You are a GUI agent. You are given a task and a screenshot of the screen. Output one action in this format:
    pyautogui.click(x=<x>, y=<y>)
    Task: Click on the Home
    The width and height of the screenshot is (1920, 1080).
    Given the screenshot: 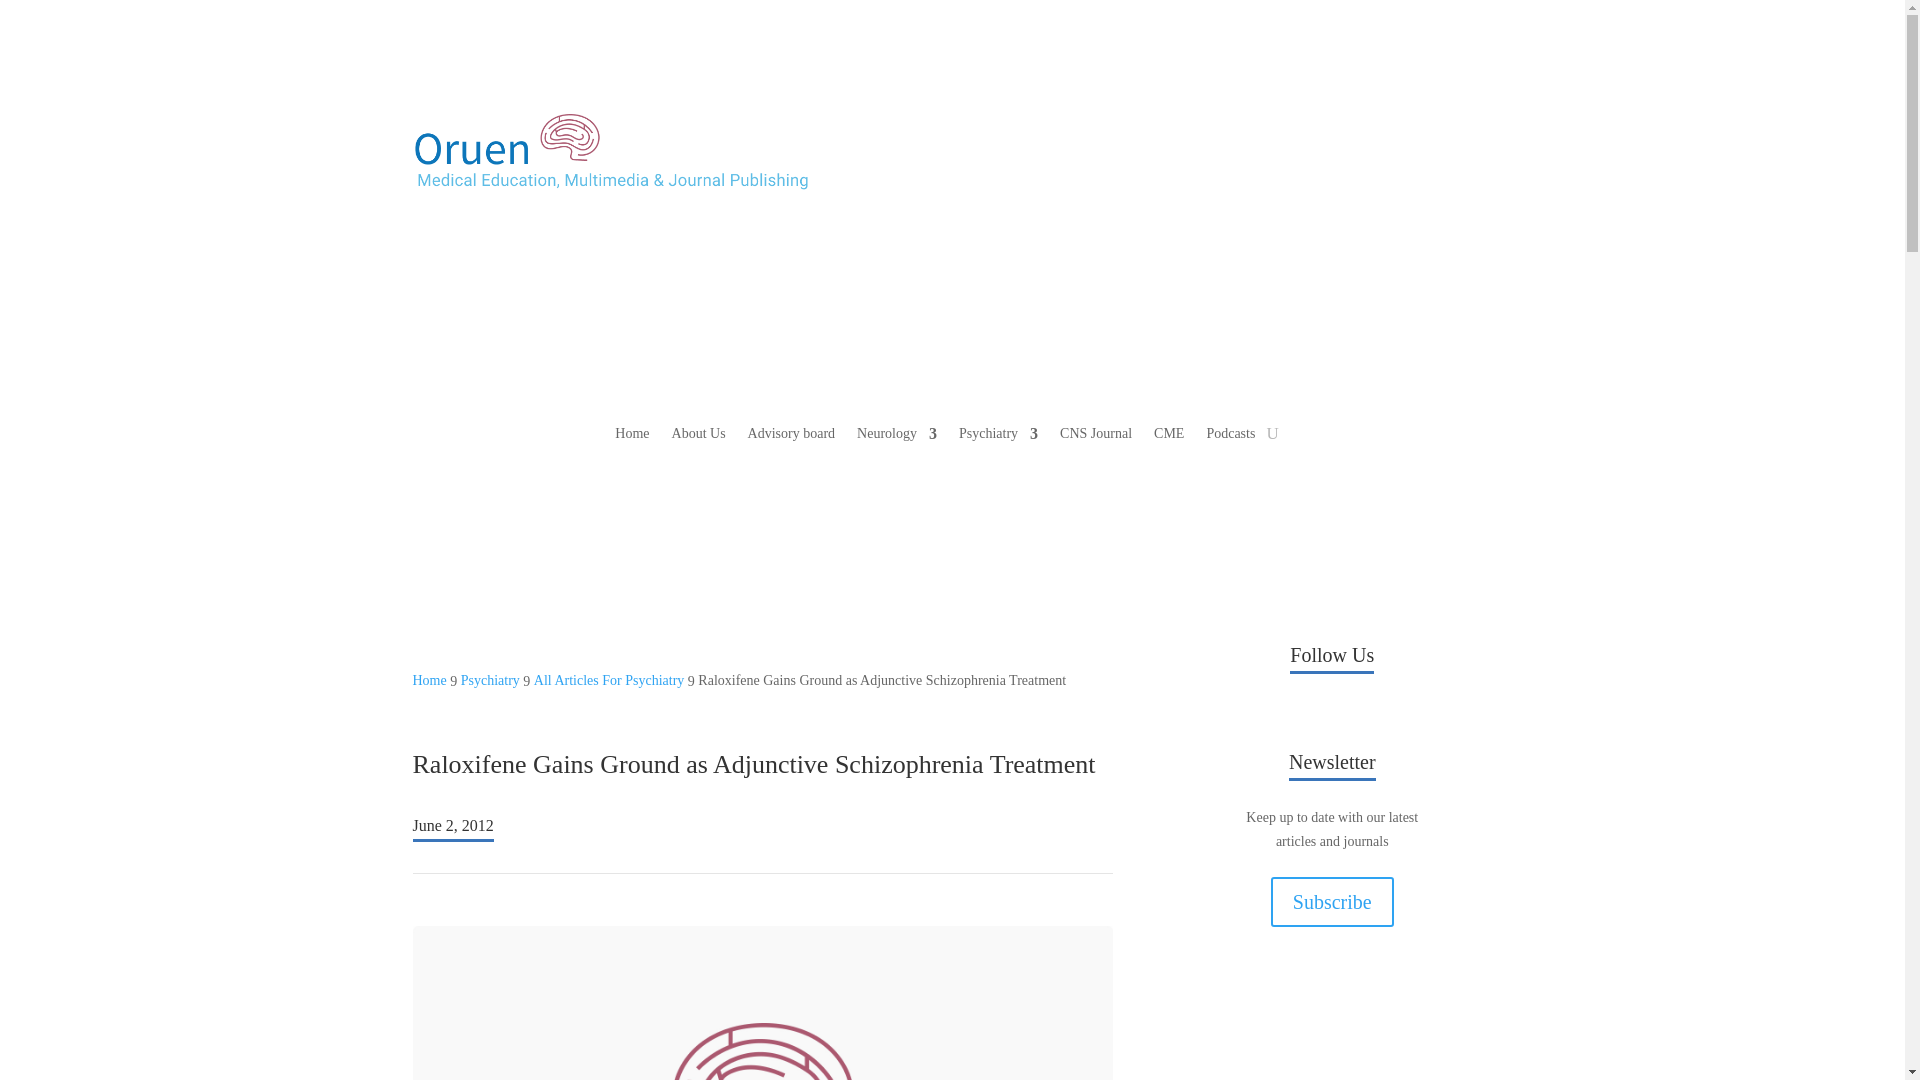 What is the action you would take?
    pyautogui.click(x=631, y=438)
    